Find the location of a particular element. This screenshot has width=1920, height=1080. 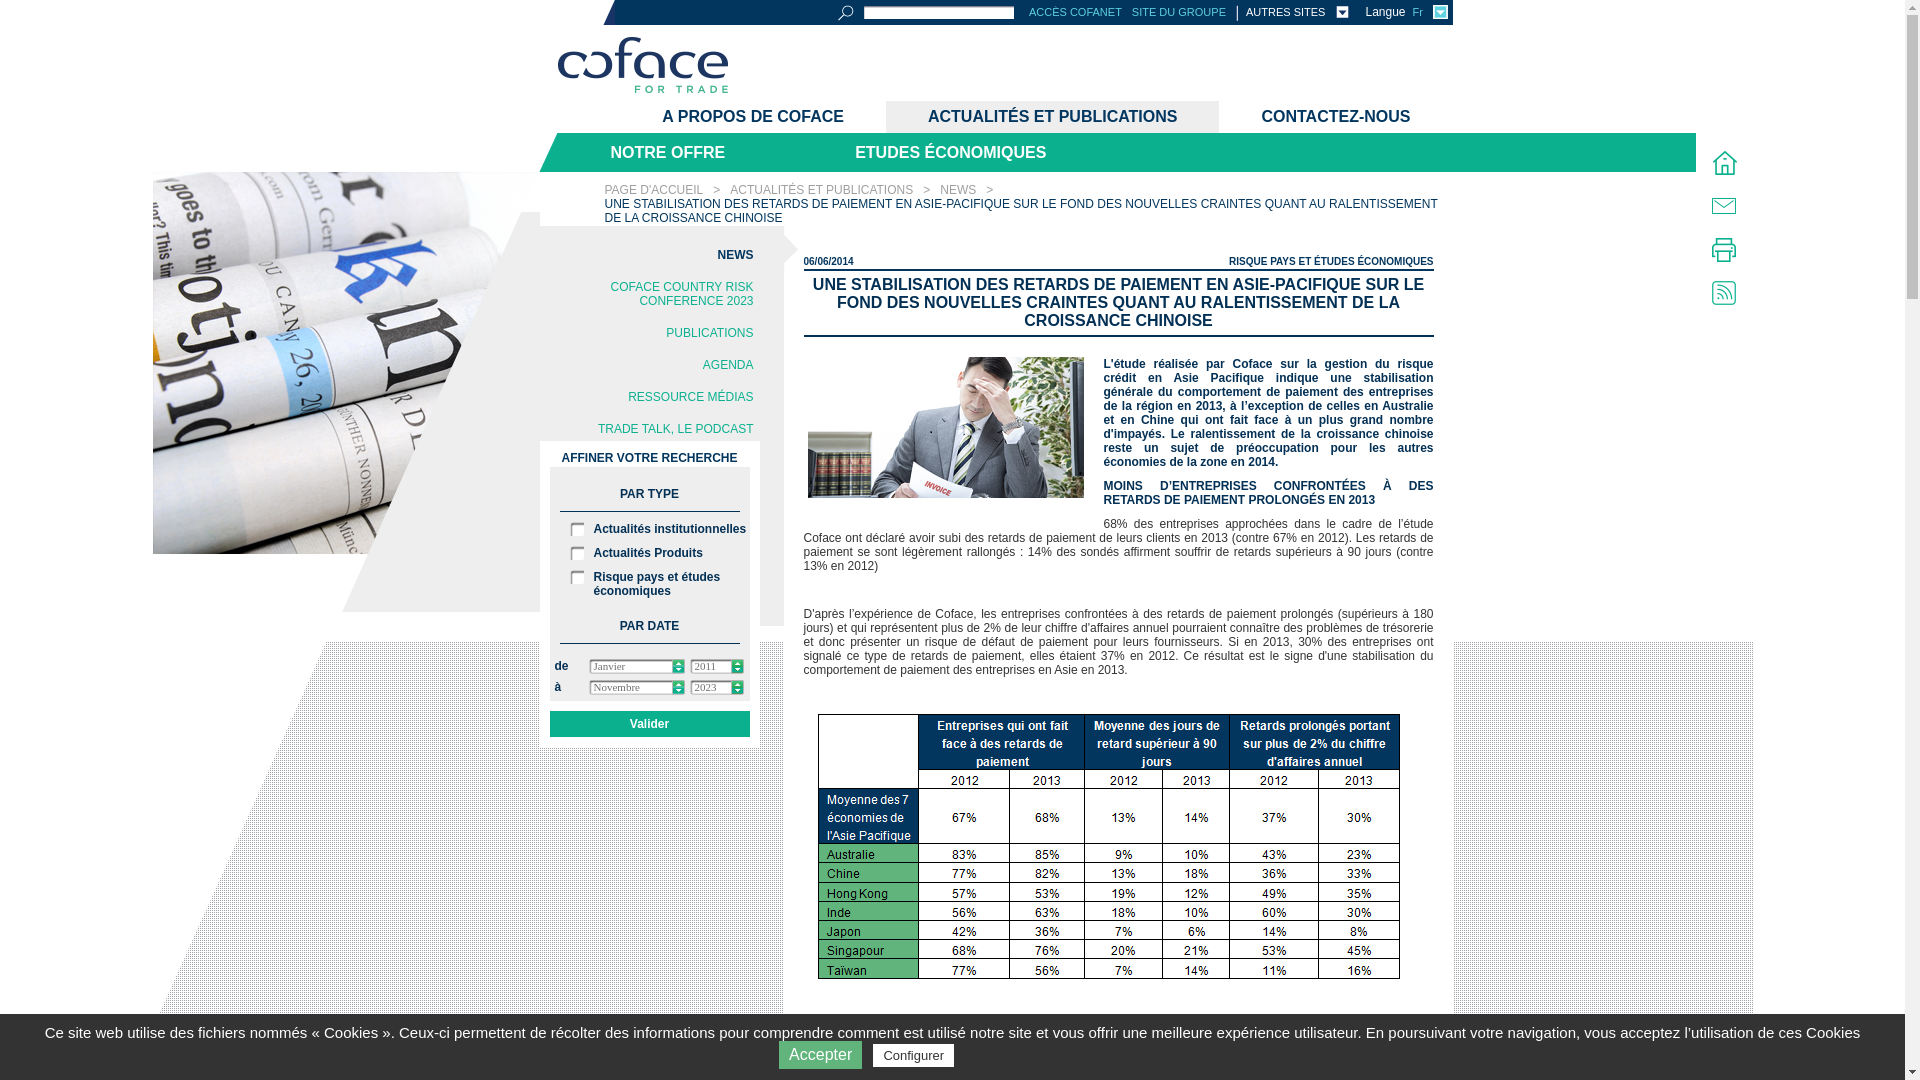

Configurer is located at coordinates (914, 1056).